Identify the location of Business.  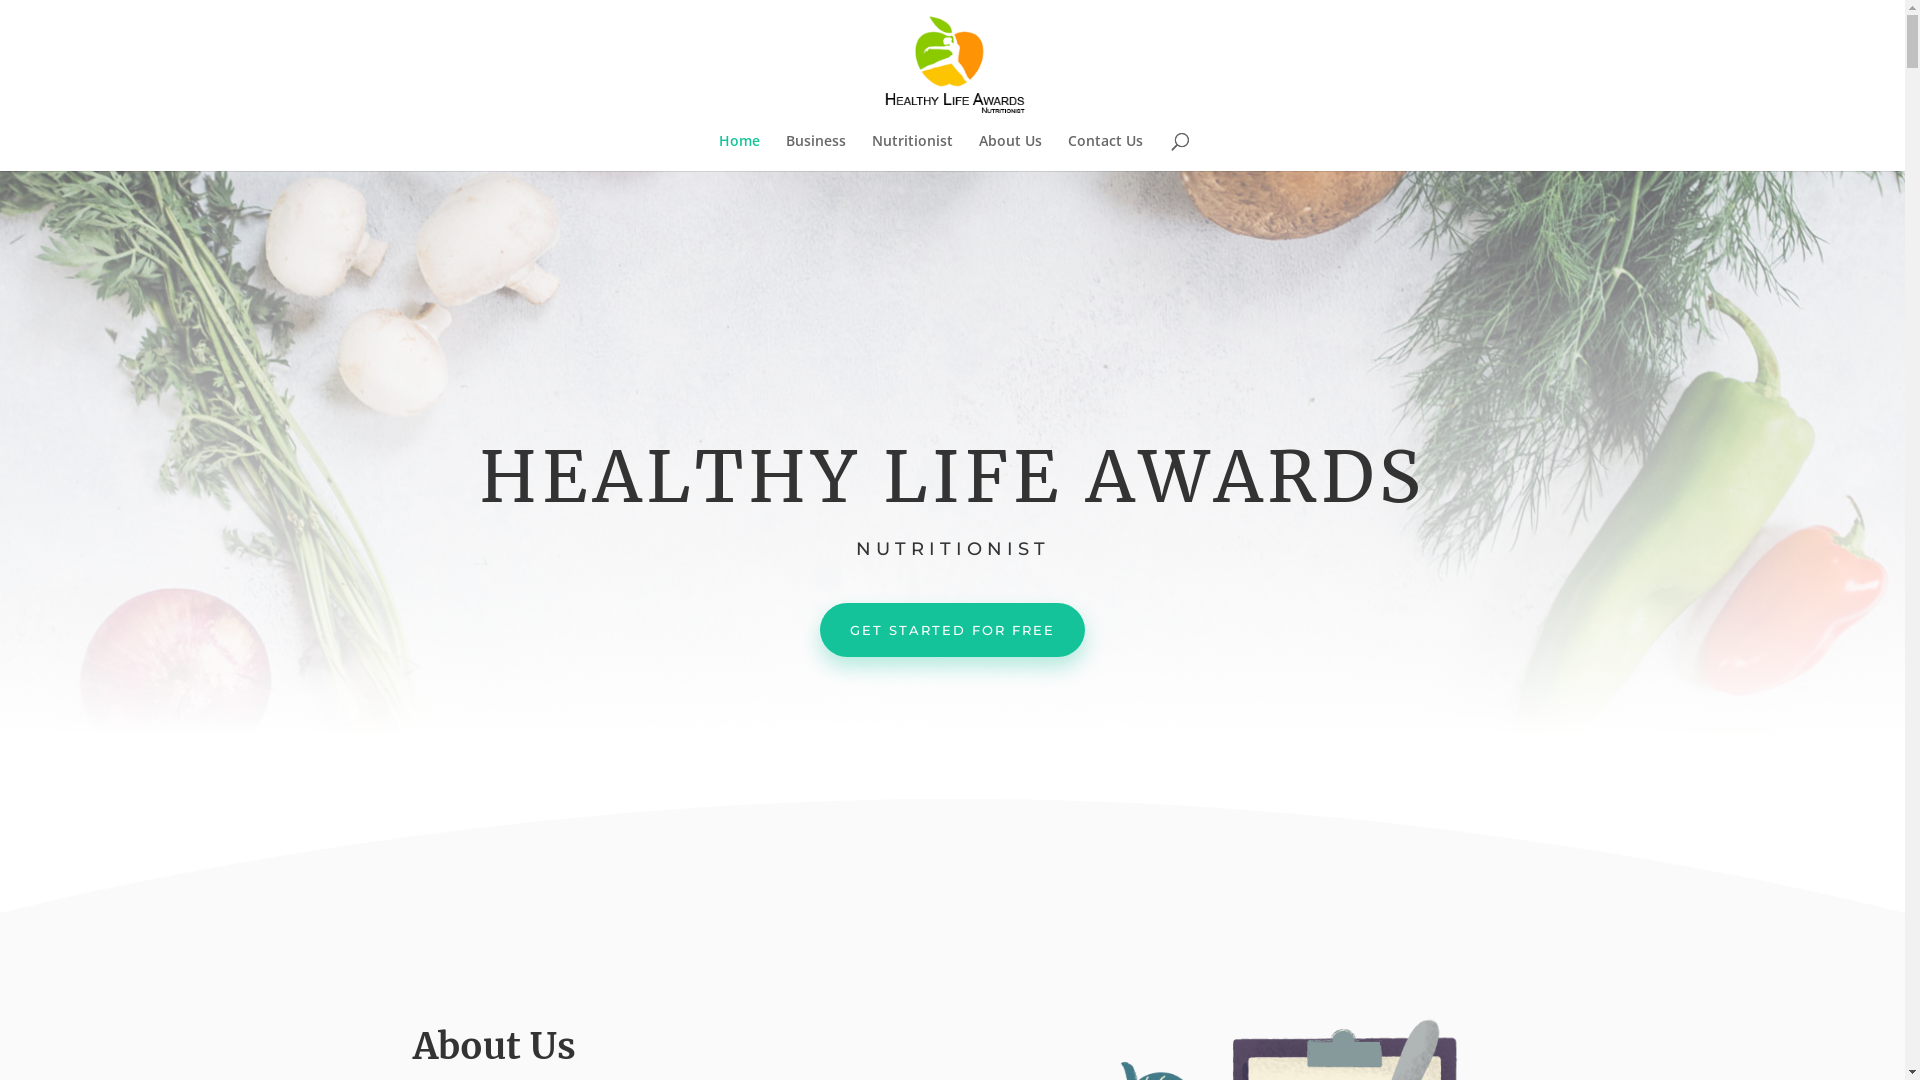
(816, 152).